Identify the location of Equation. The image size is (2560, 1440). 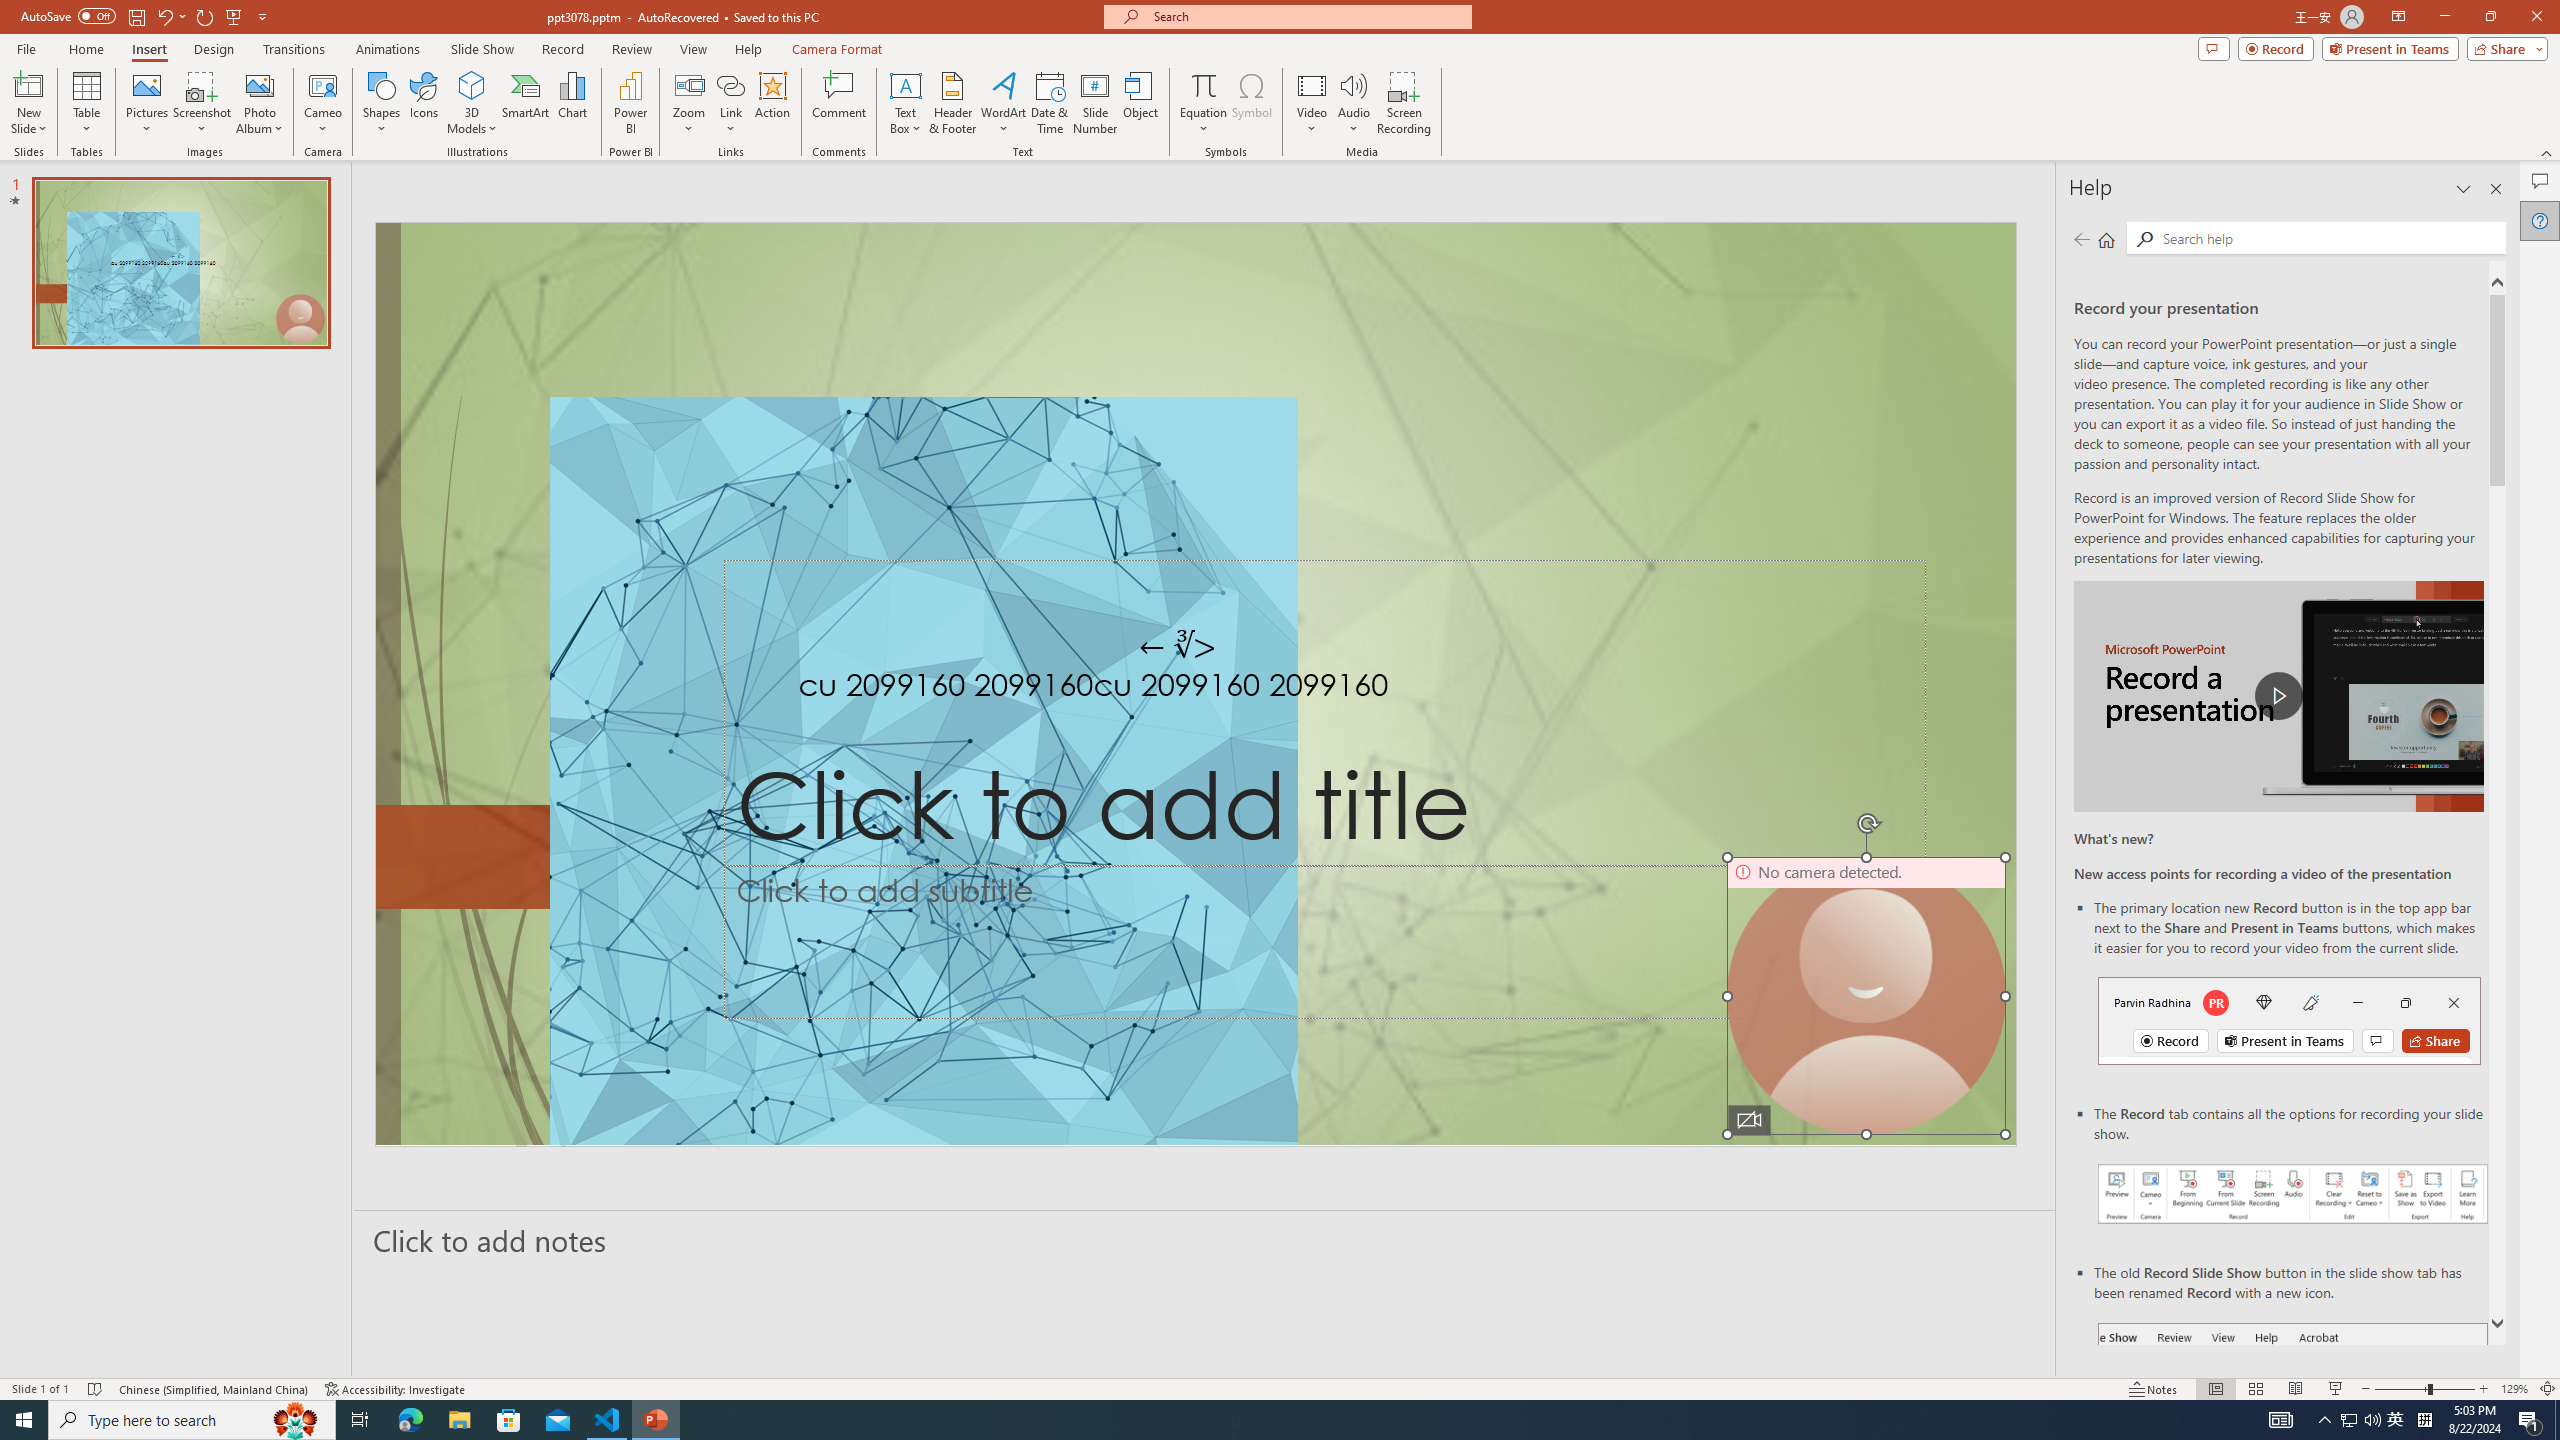
(1202, 85).